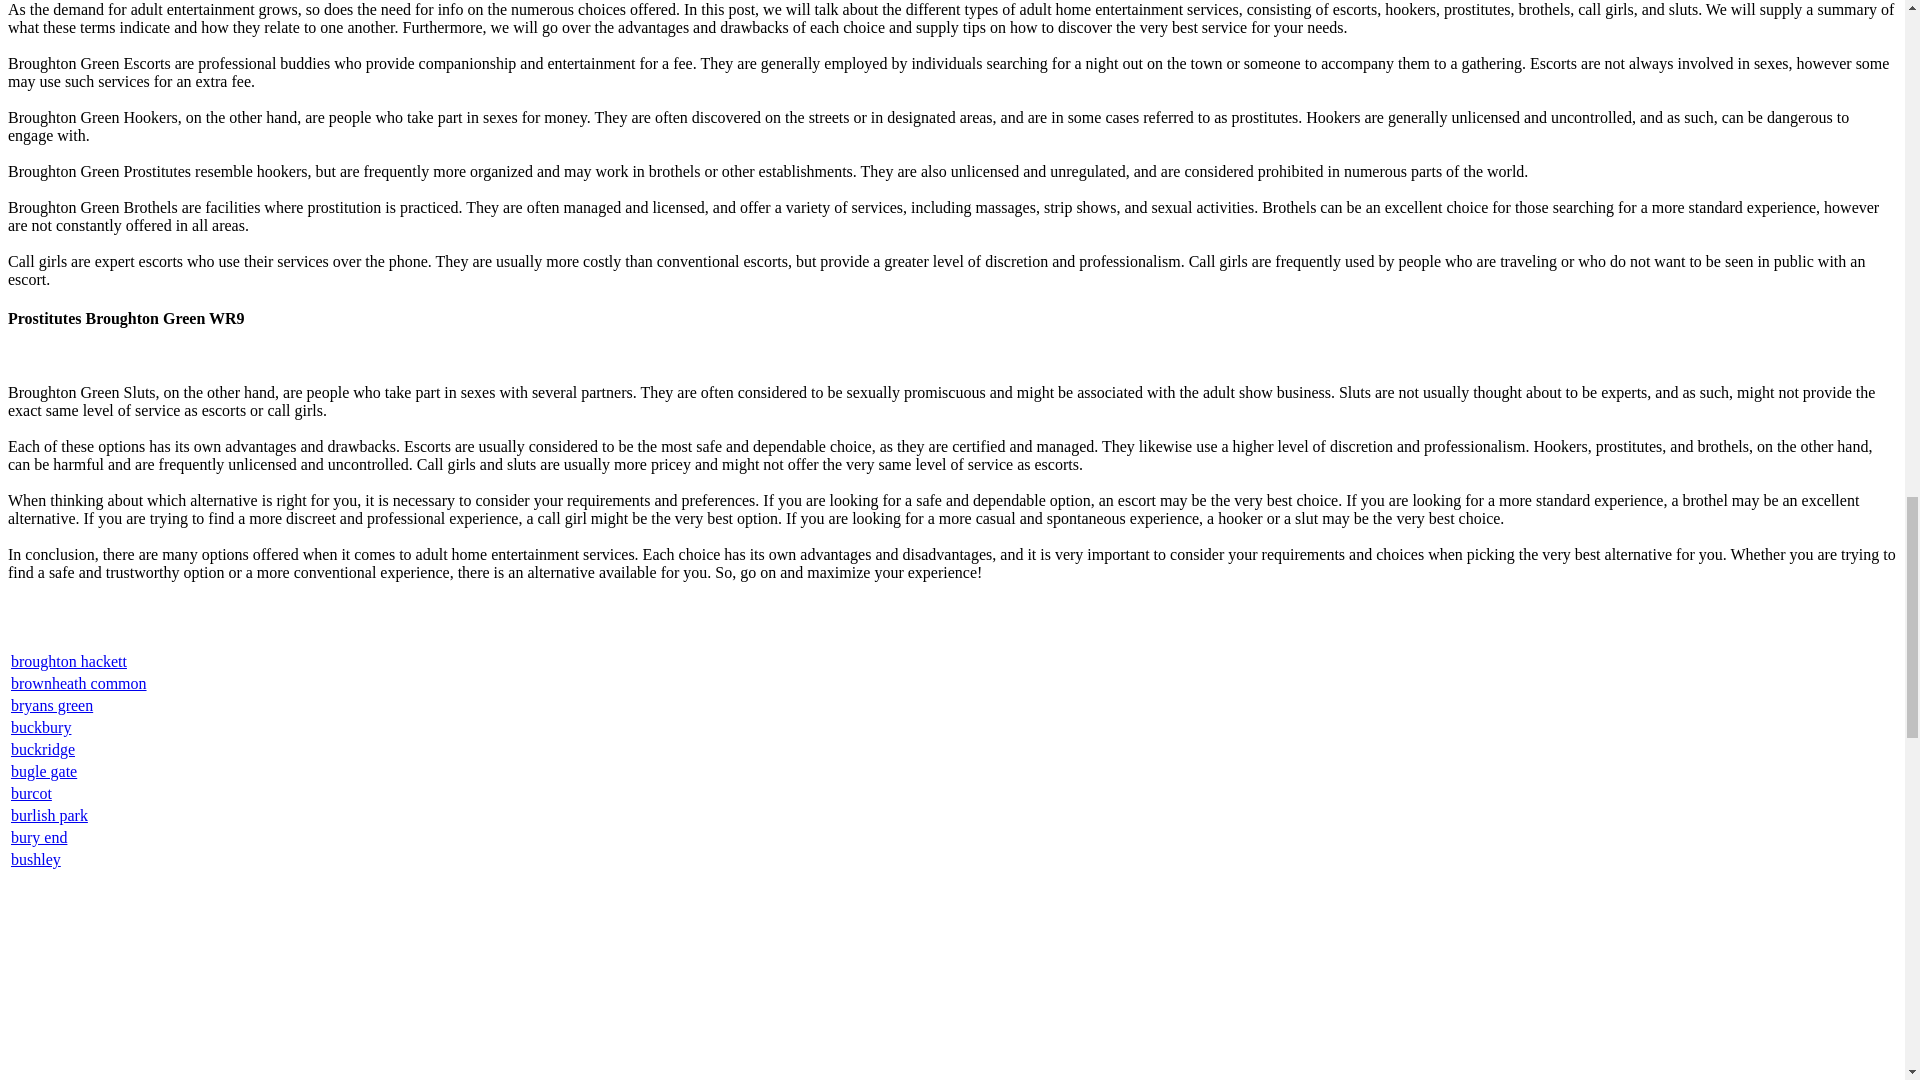  I want to click on burcot, so click(31, 794).